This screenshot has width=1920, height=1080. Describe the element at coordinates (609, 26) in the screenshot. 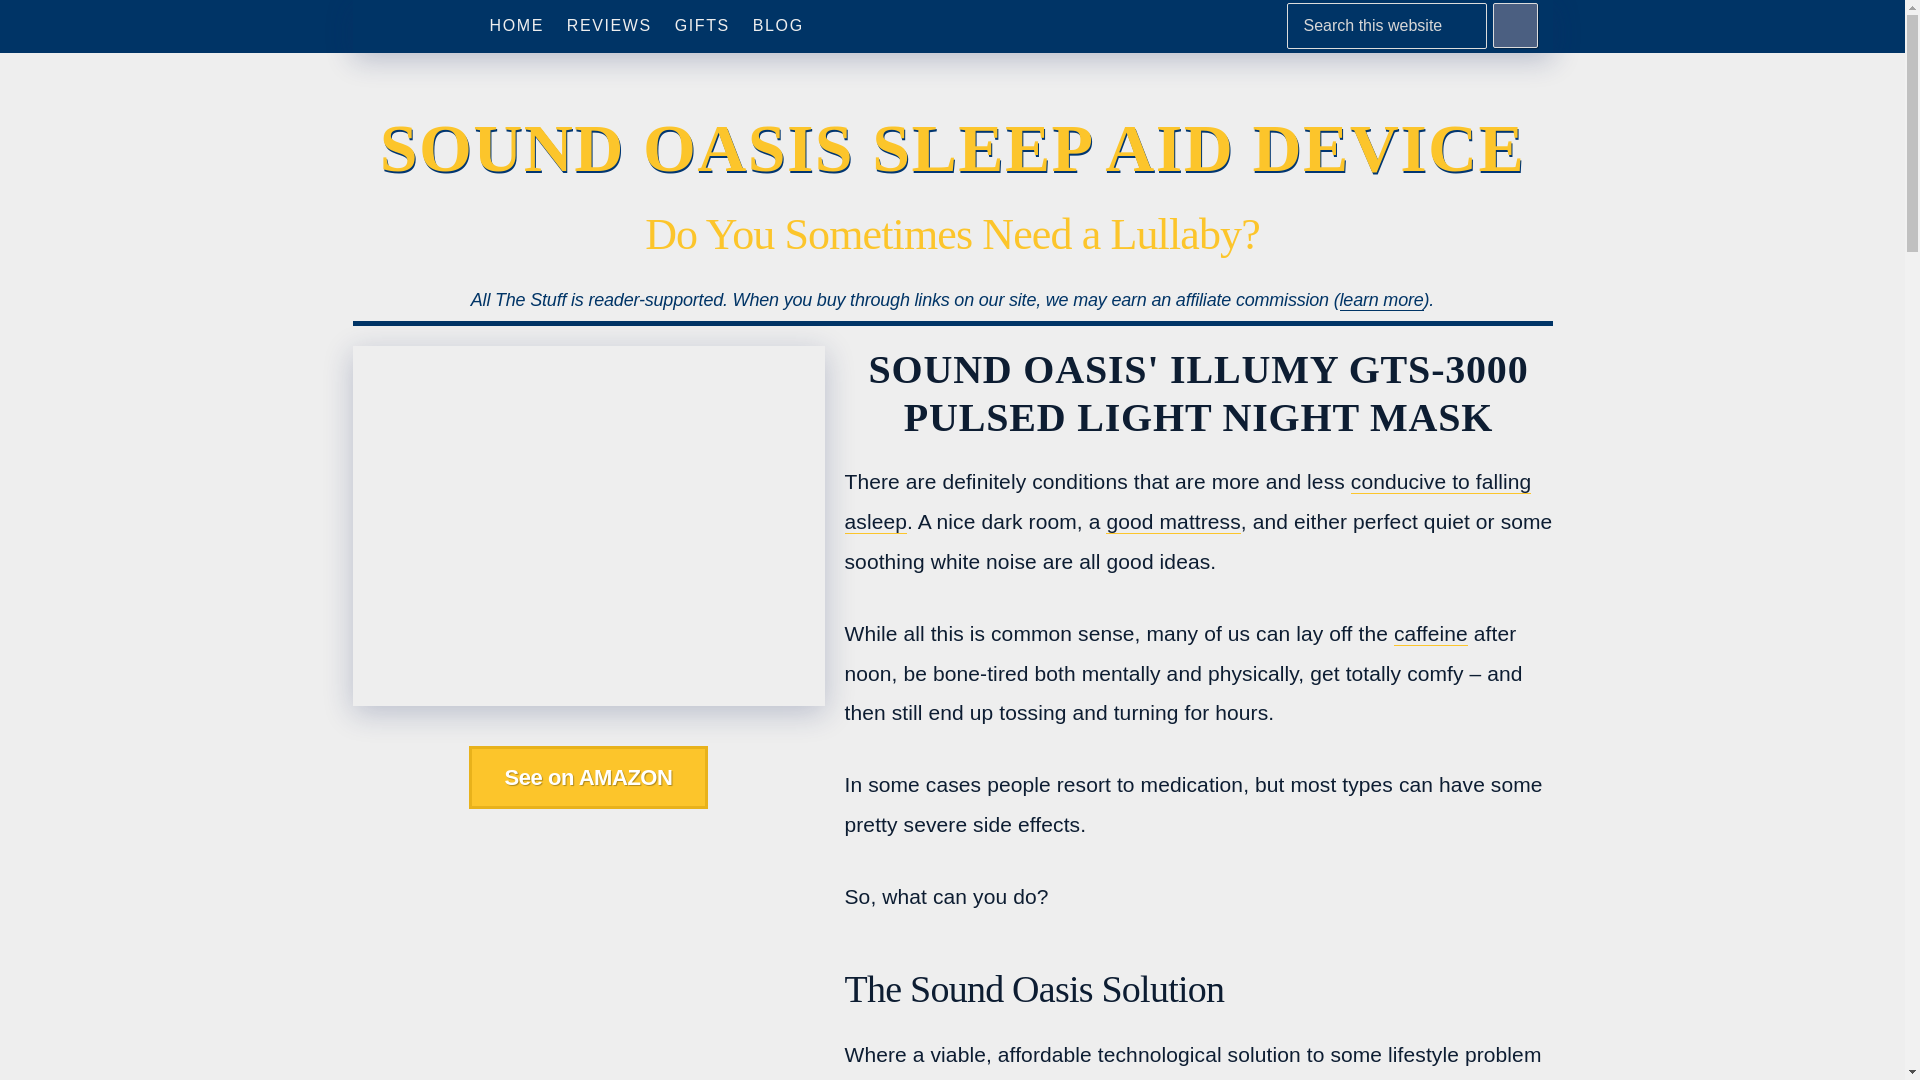

I see `REVIEWS` at that location.